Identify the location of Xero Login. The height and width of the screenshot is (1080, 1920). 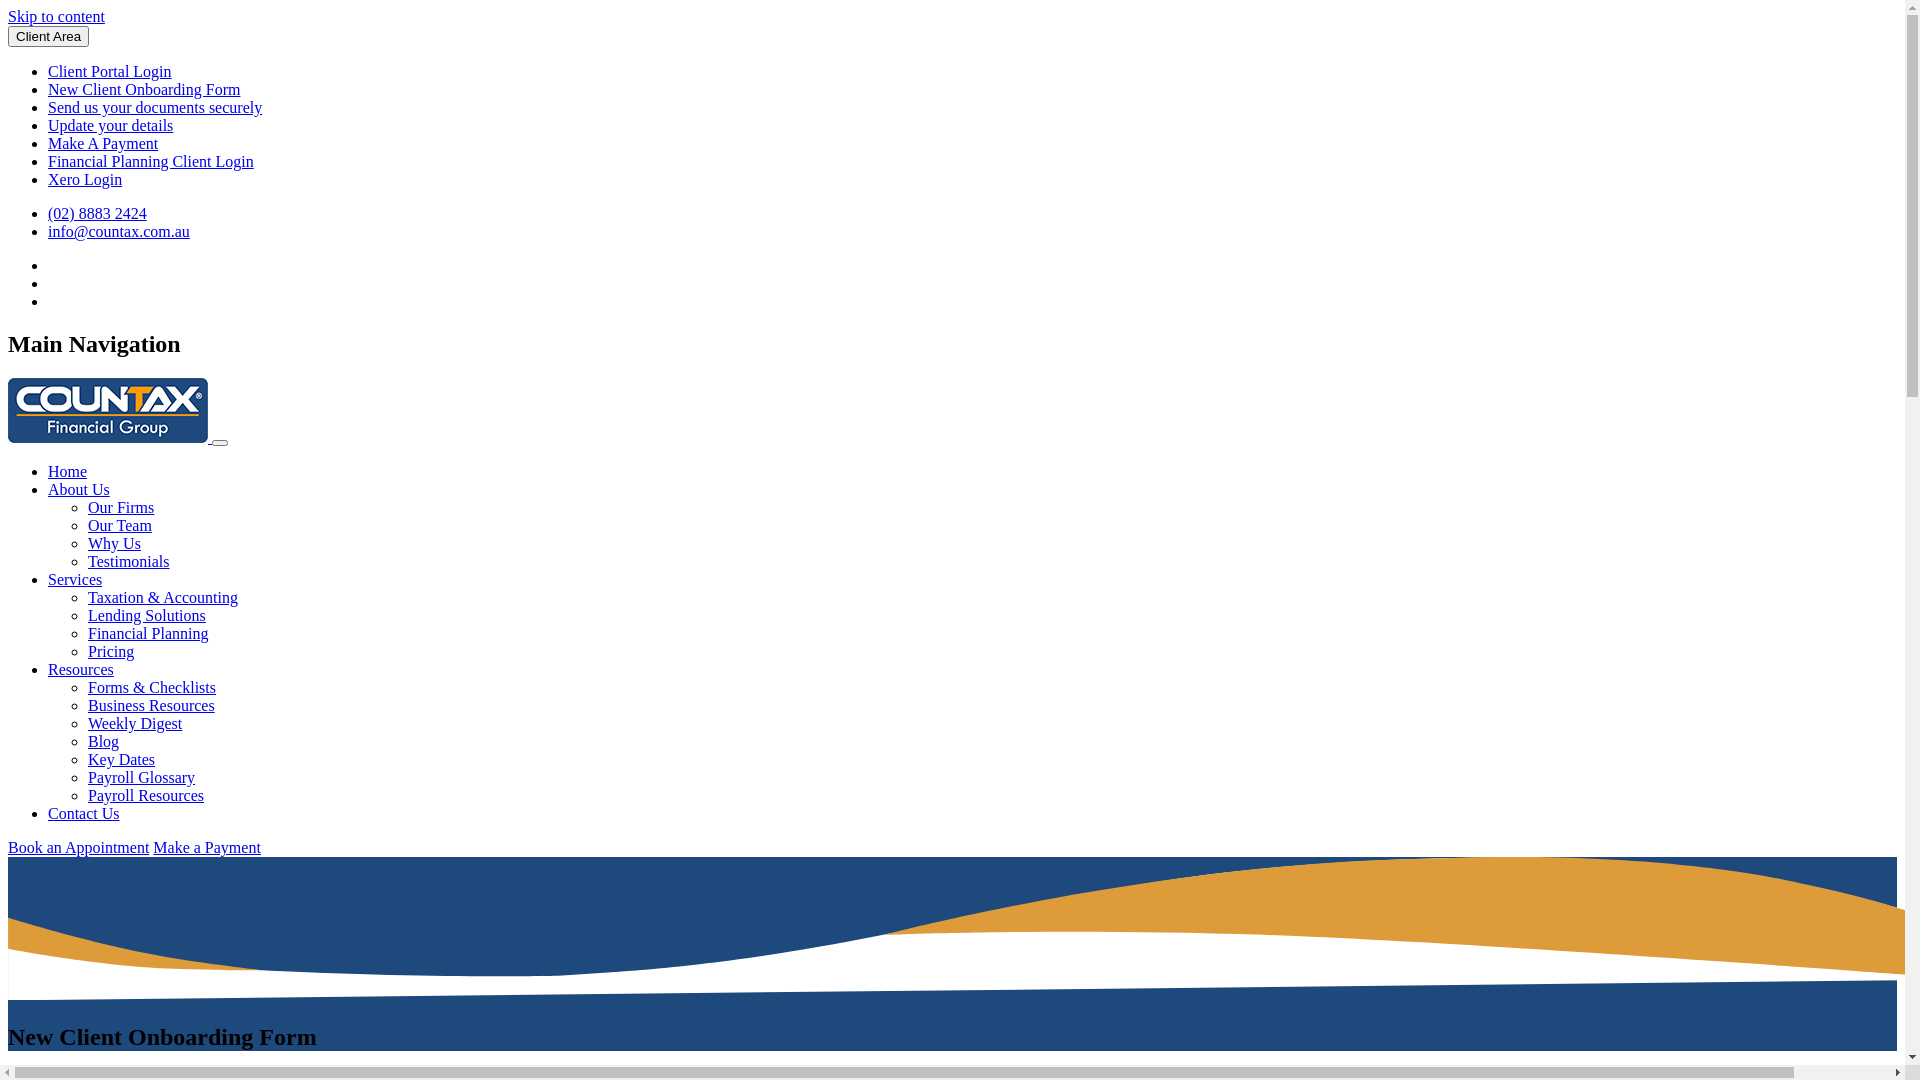
(85, 180).